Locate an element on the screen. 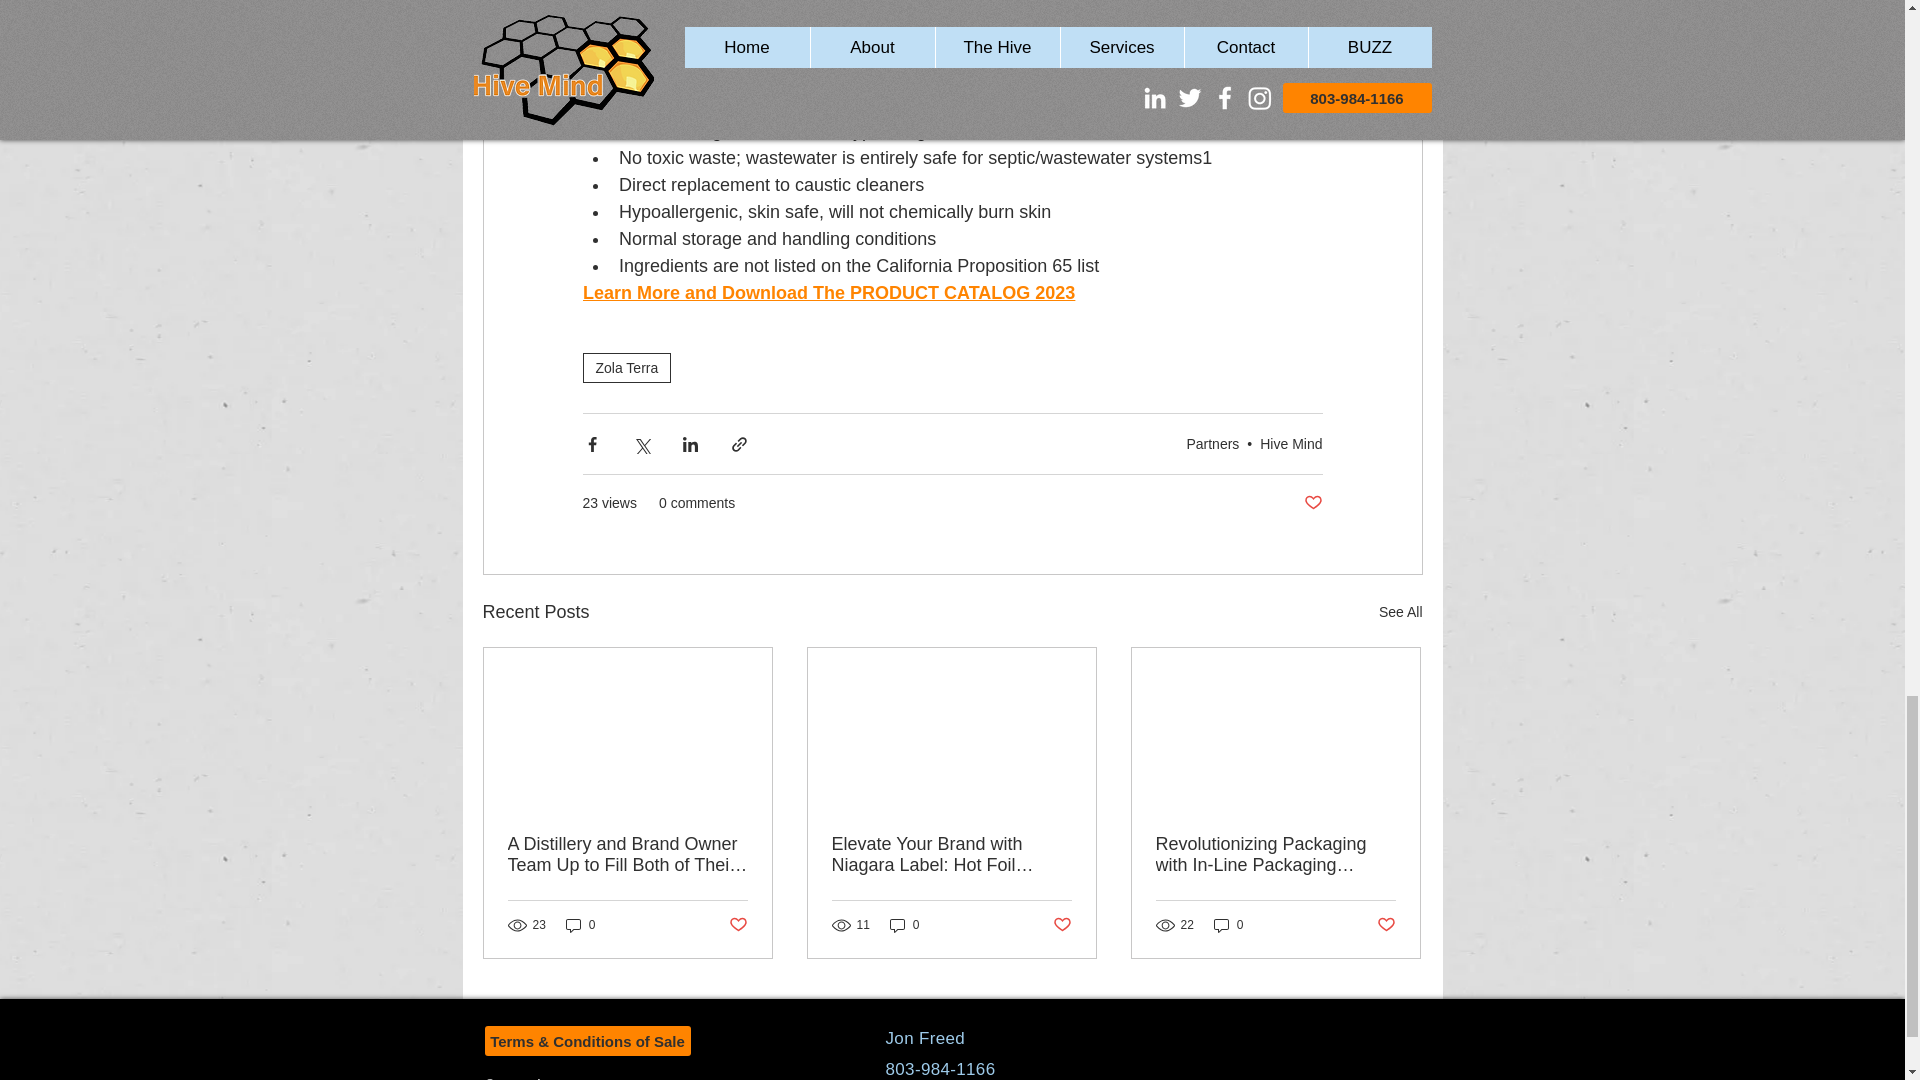  Learn More and Download The PRODUCT CATALOG 2023 is located at coordinates (827, 292).